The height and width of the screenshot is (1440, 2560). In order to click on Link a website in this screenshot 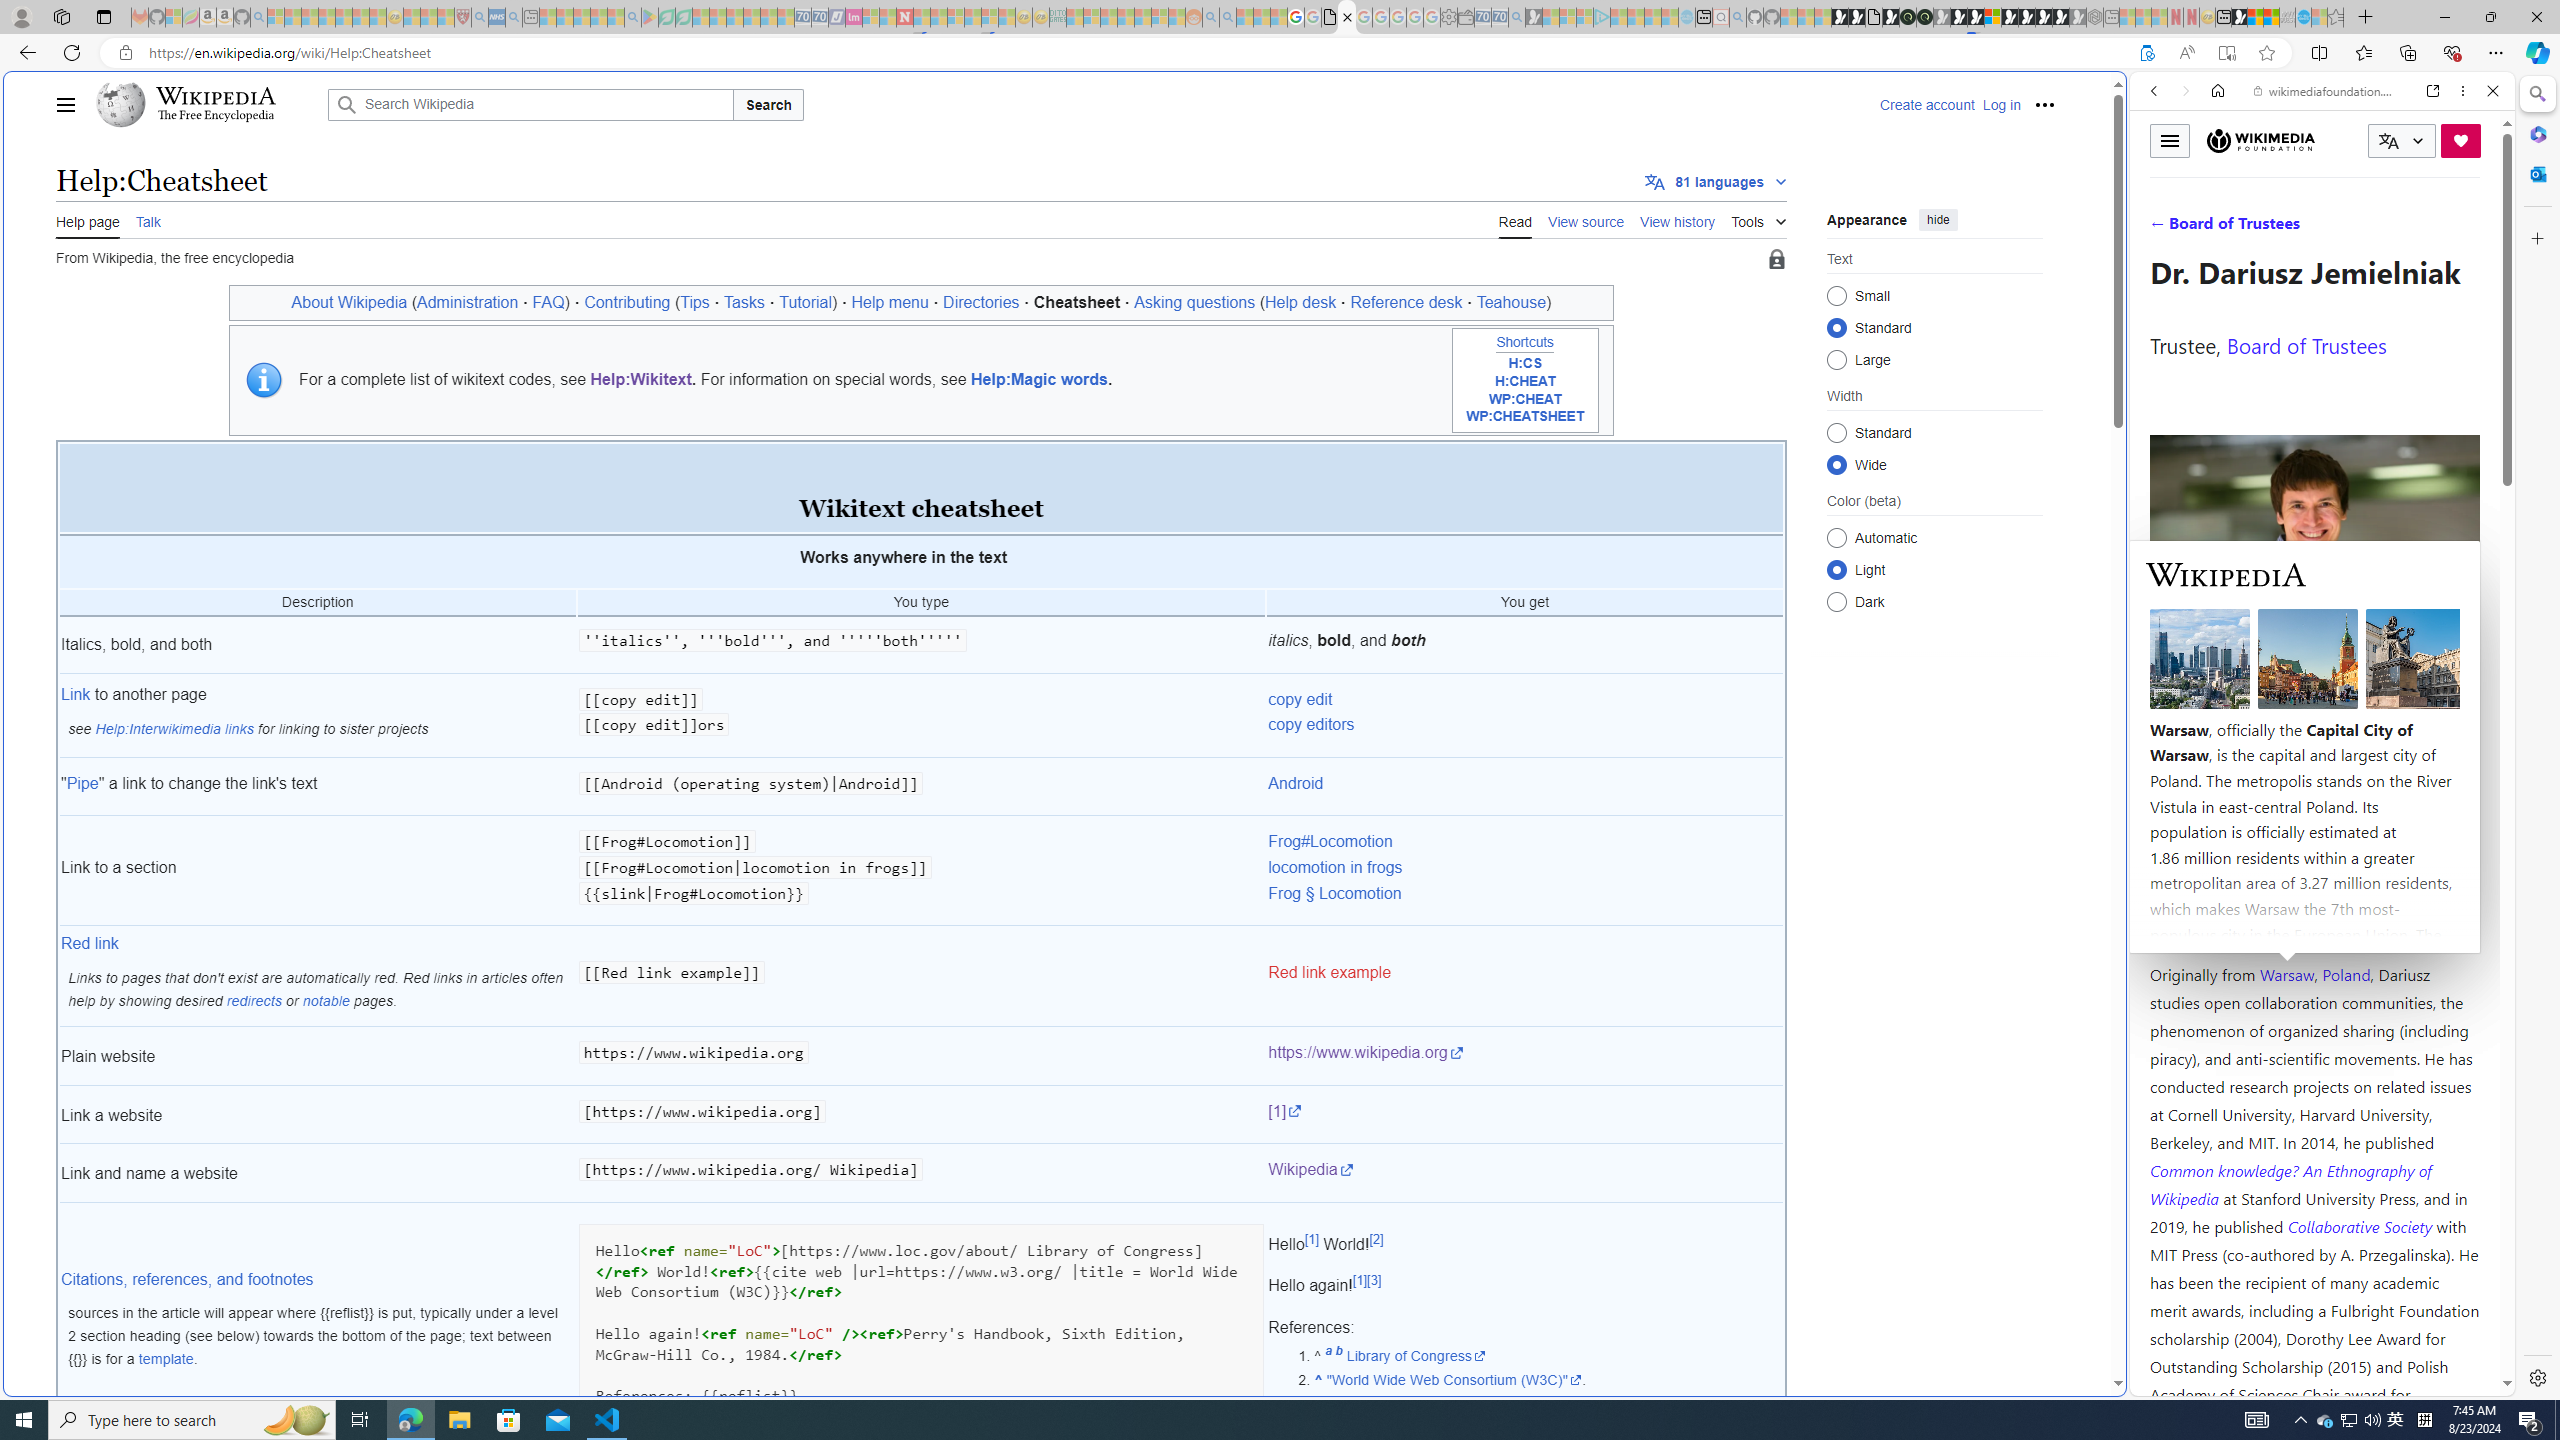, I will do `click(317, 1114)`.